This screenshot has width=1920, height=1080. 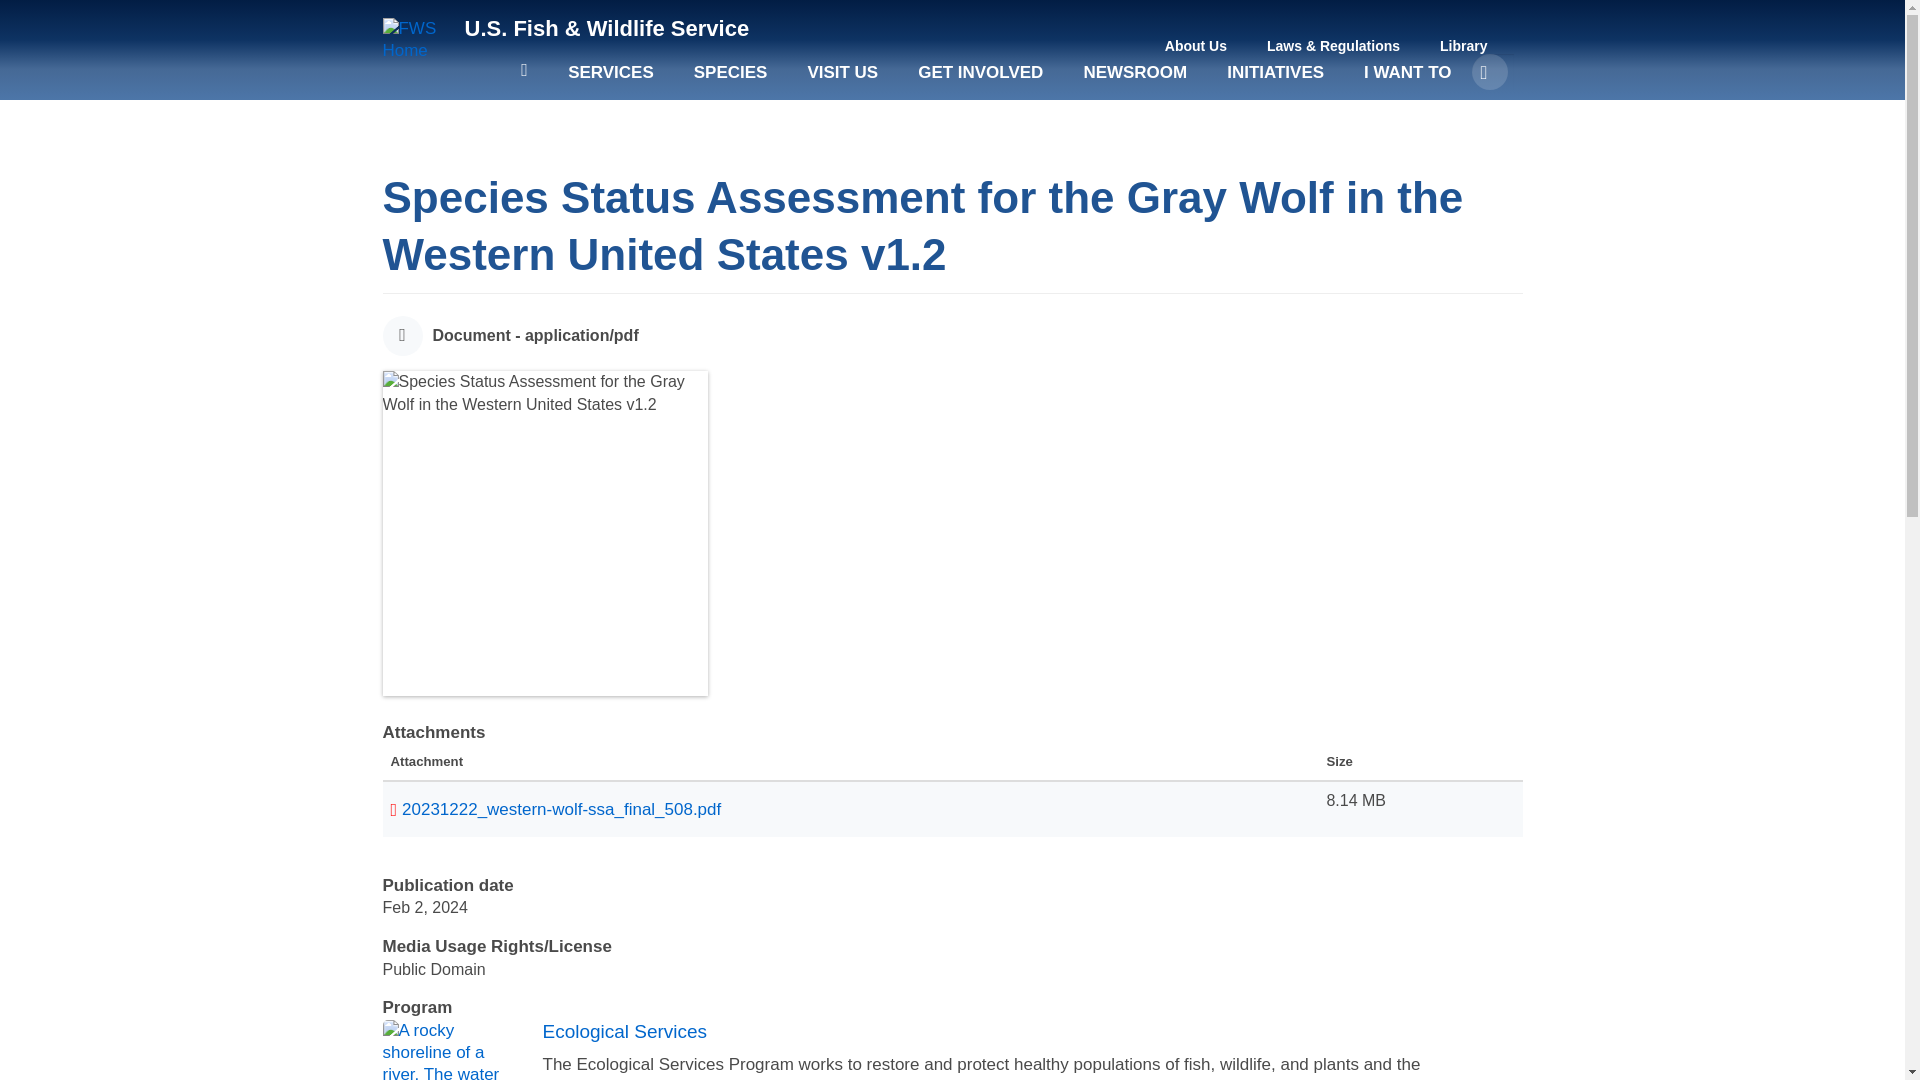 What do you see at coordinates (1196, 46) in the screenshot?
I see `About Us` at bounding box center [1196, 46].